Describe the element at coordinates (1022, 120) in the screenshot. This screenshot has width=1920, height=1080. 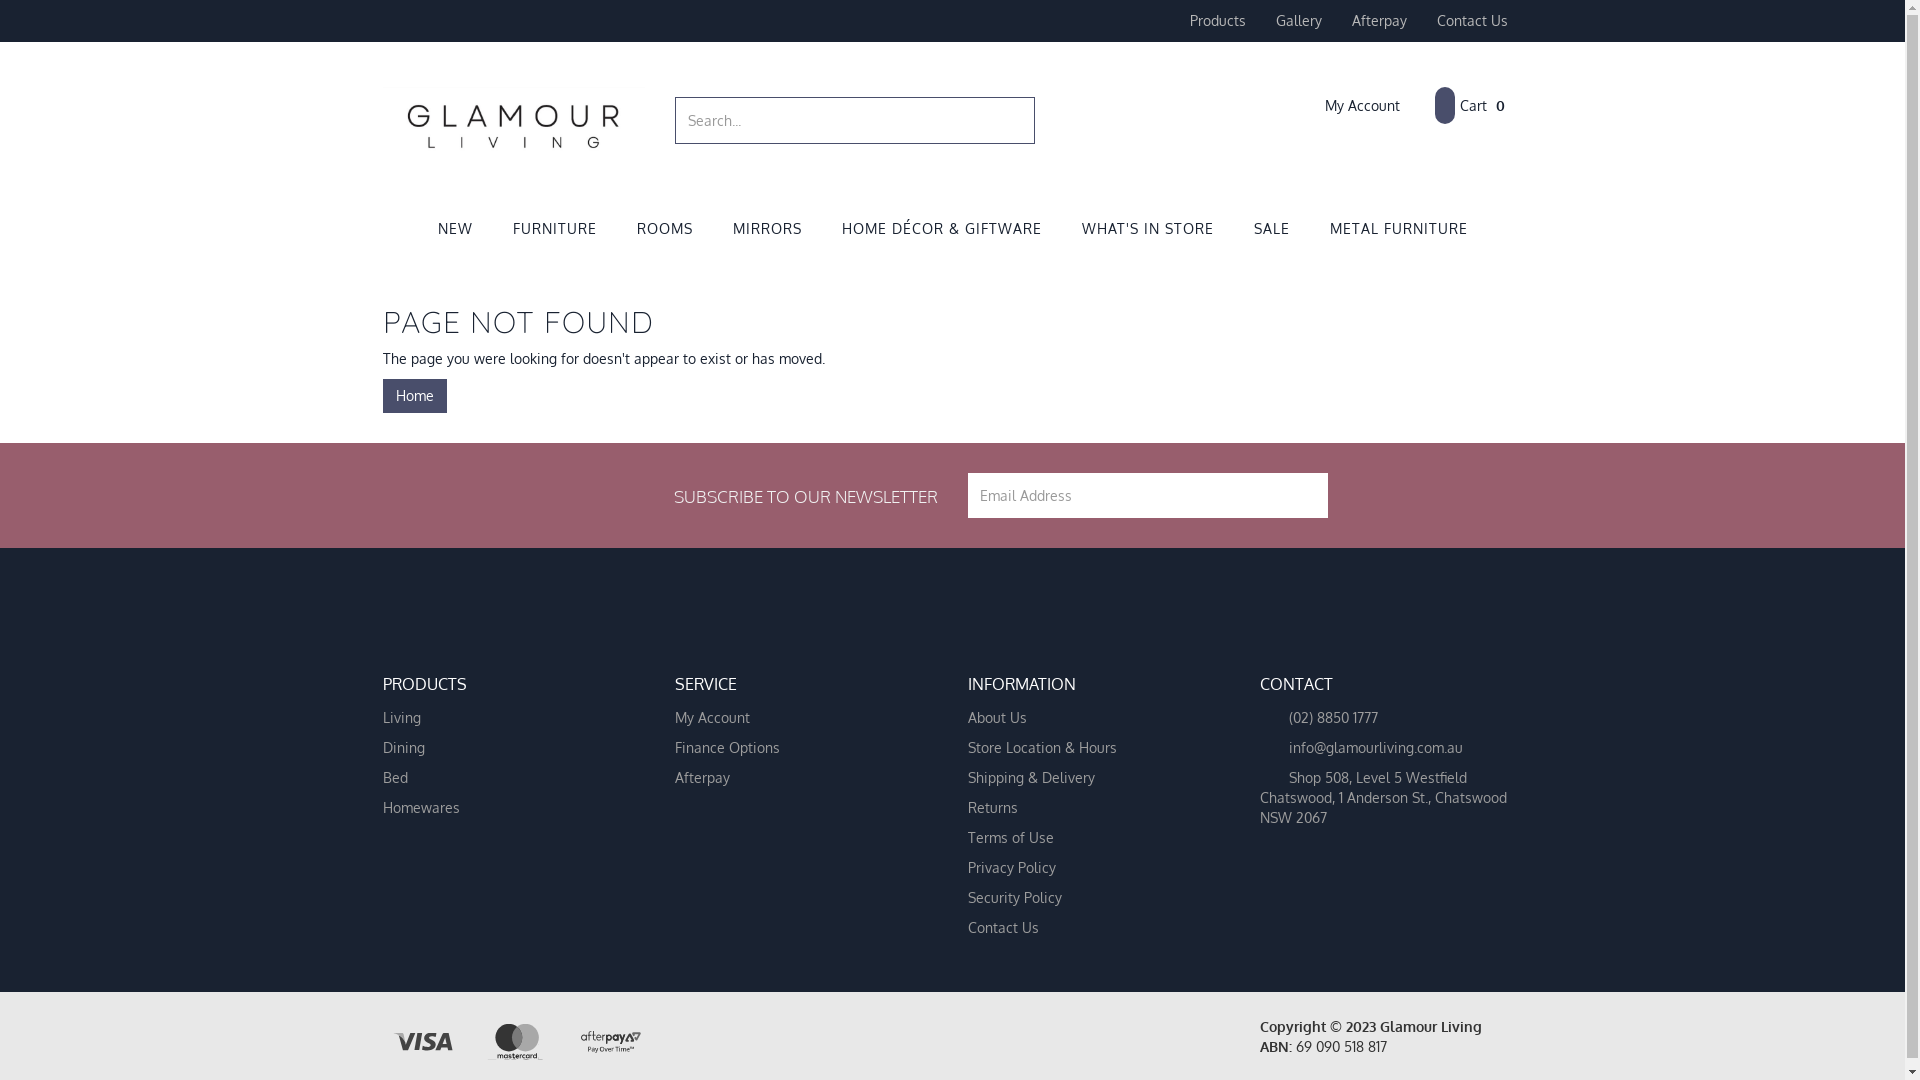
I see `Search` at that location.